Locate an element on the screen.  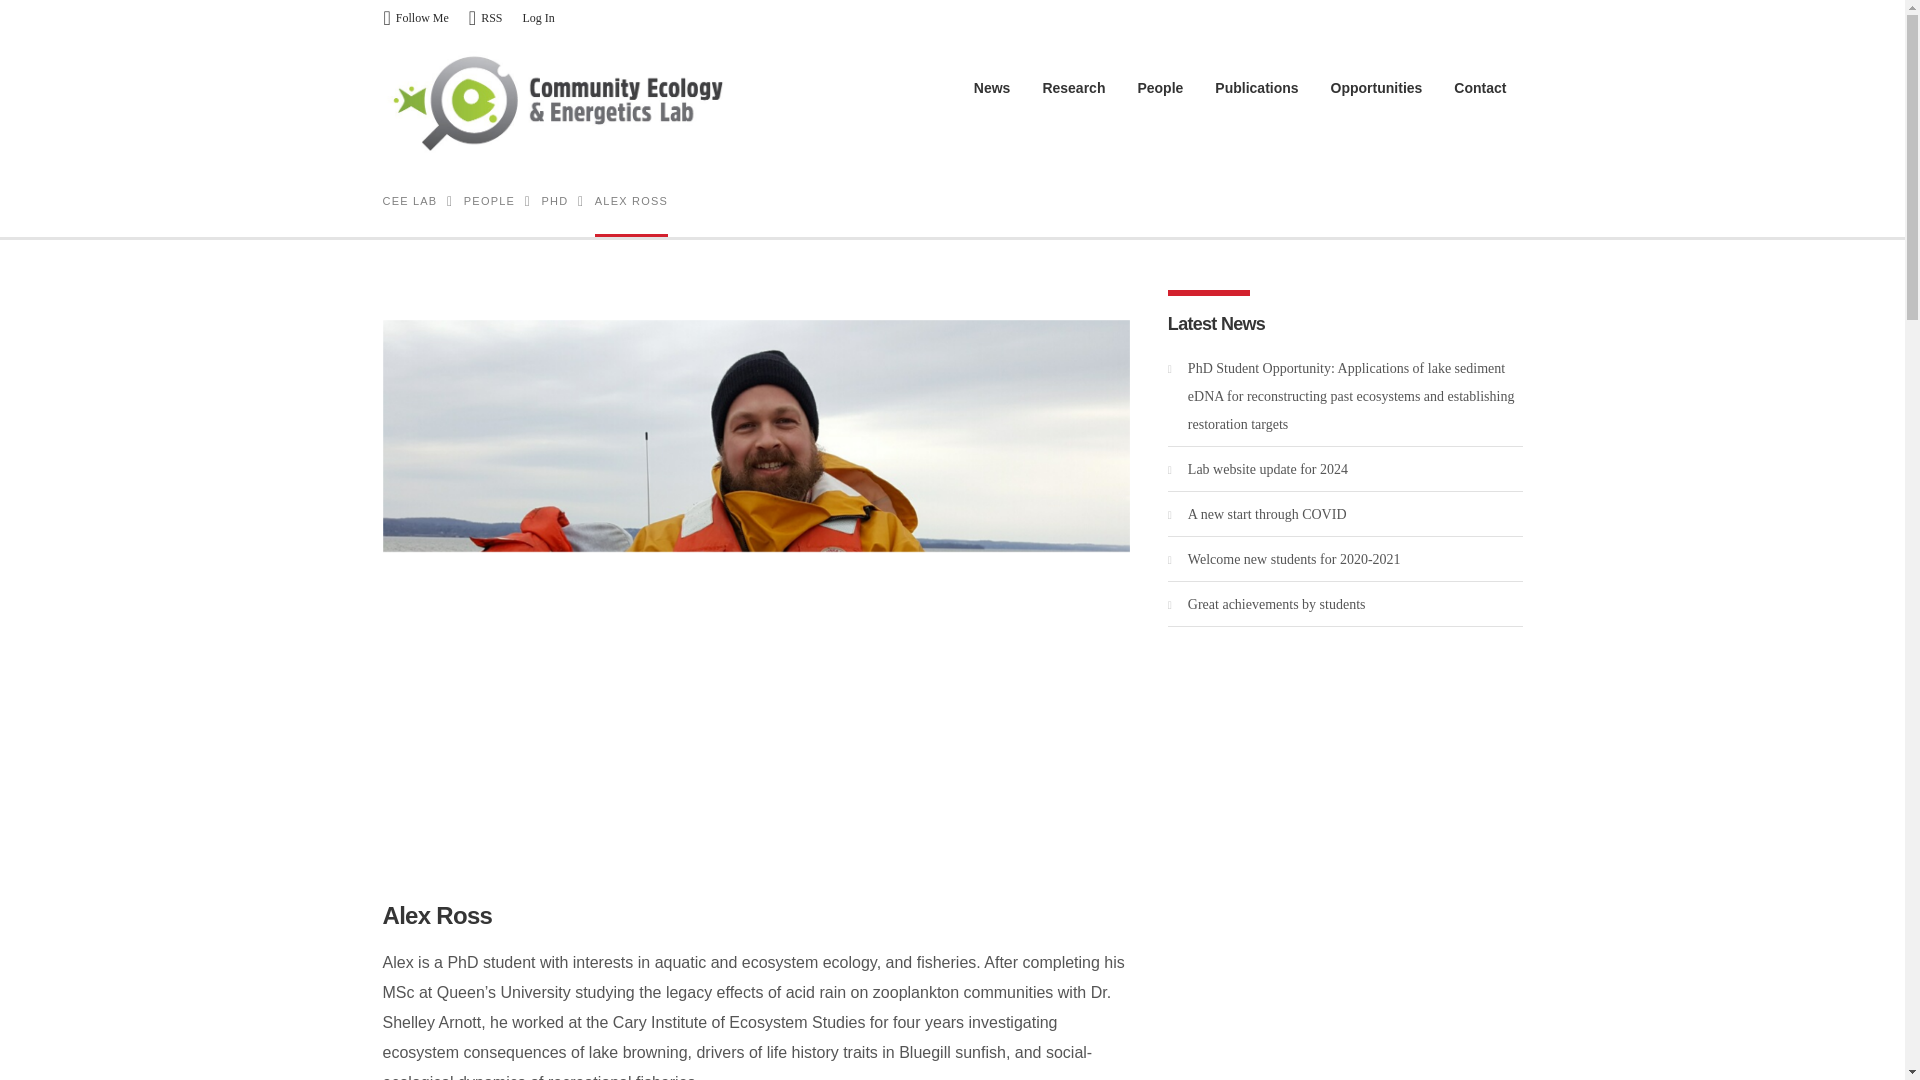
Great achievements by students is located at coordinates (1276, 604).